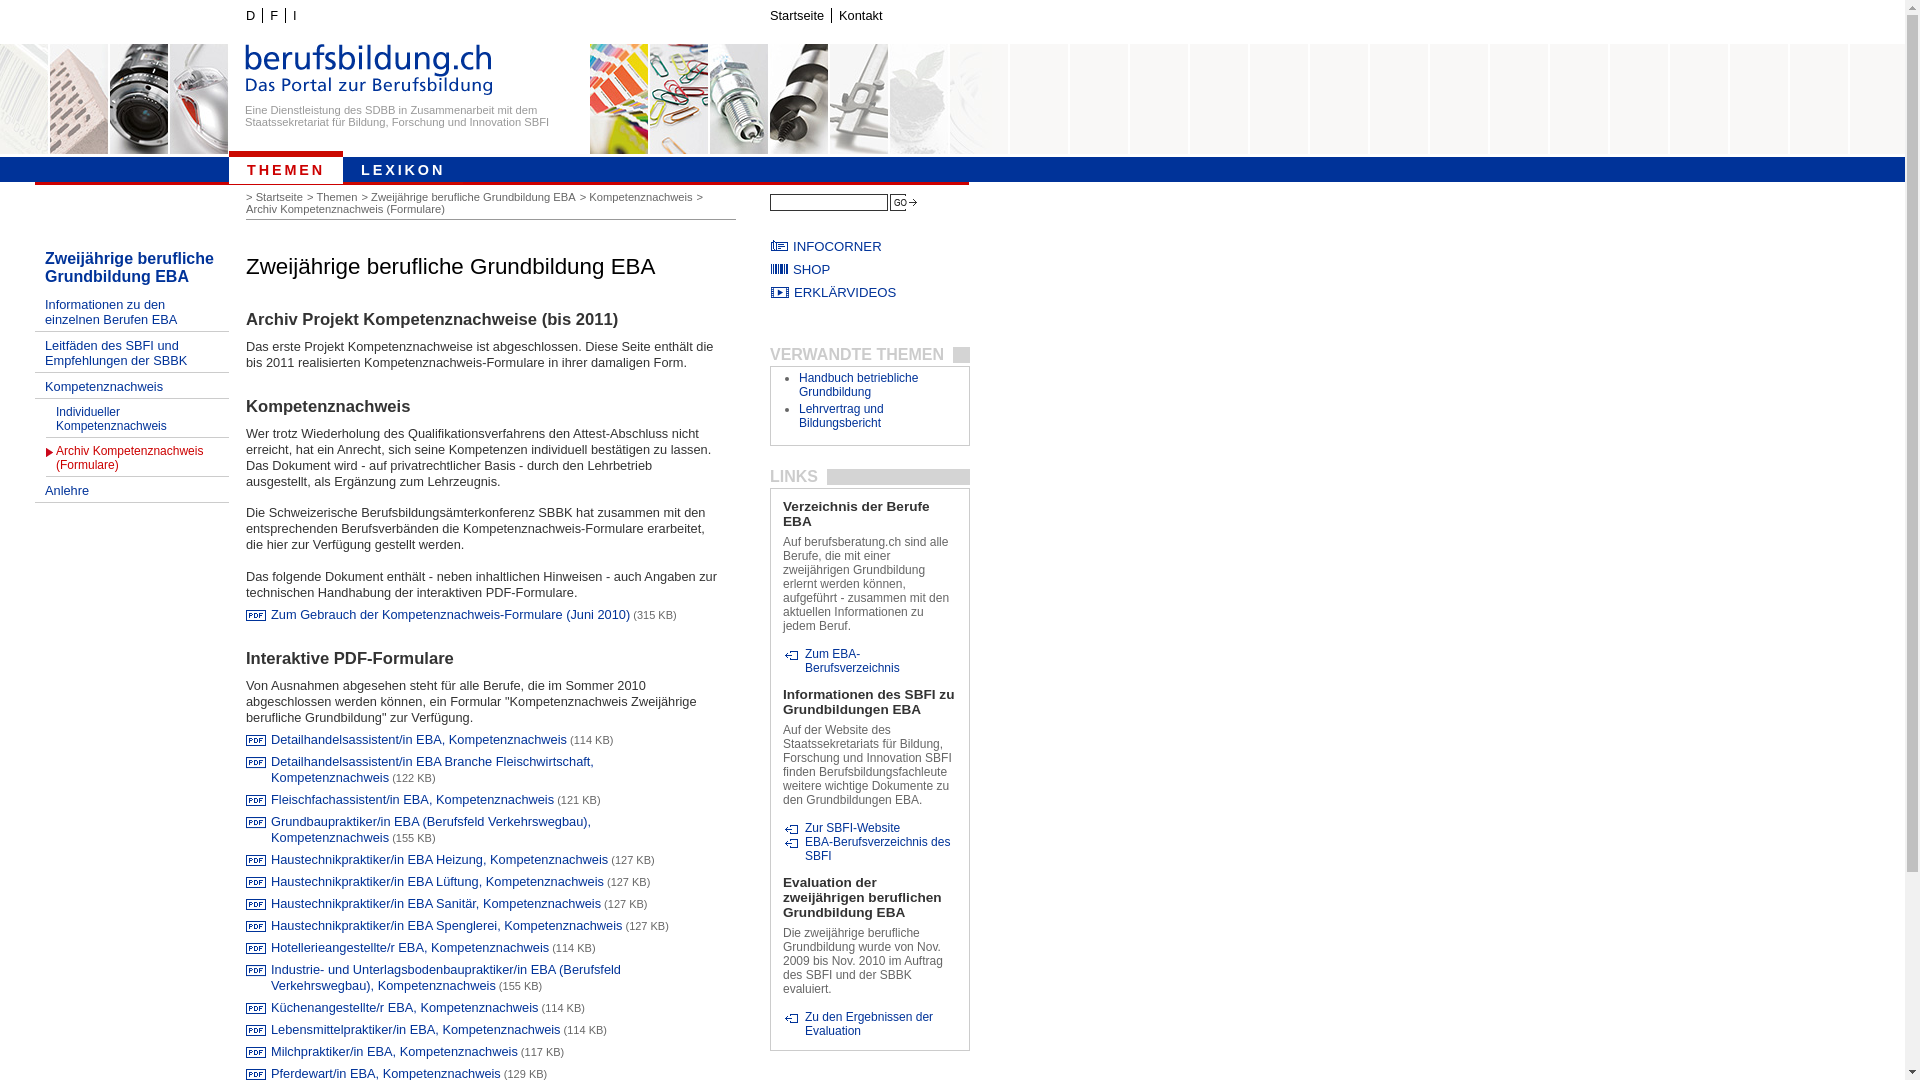 This screenshot has height=1080, width=1920. Describe the element at coordinates (132, 312) in the screenshot. I see `Informationen zu den einzelnen Berufen EBA` at that location.